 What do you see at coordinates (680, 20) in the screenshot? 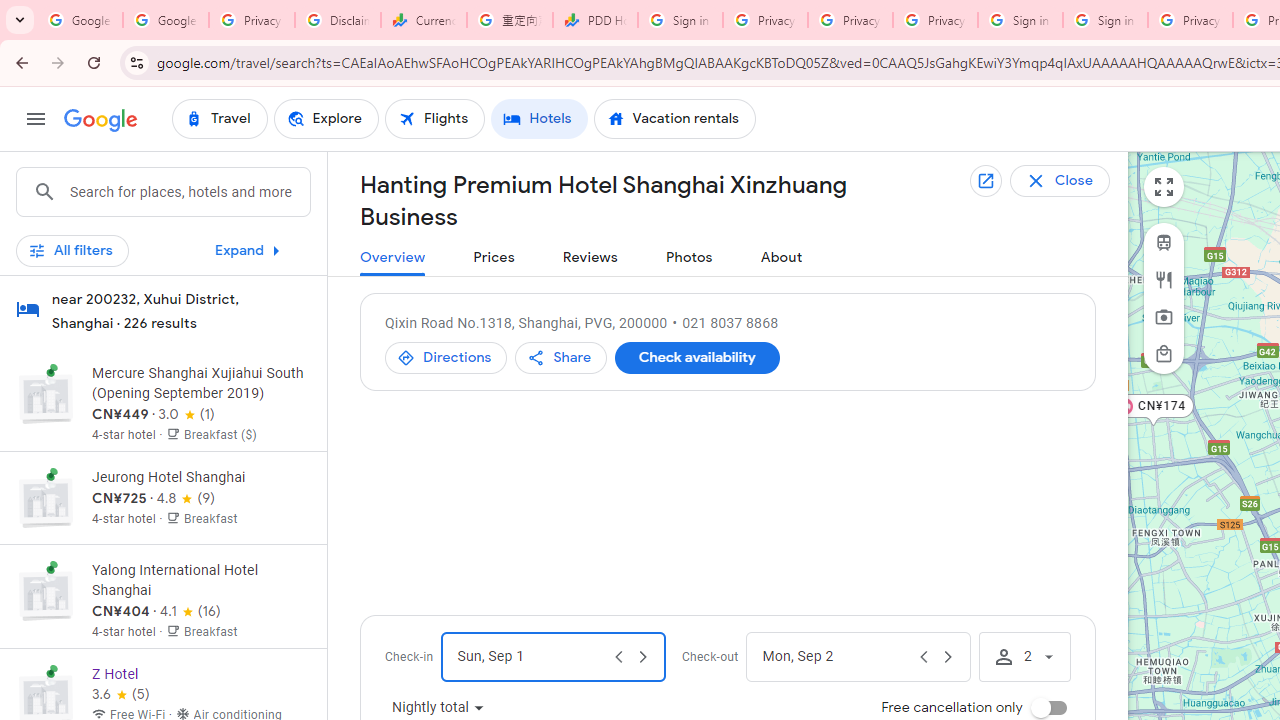
I see `Sign in - Google Accounts` at bounding box center [680, 20].